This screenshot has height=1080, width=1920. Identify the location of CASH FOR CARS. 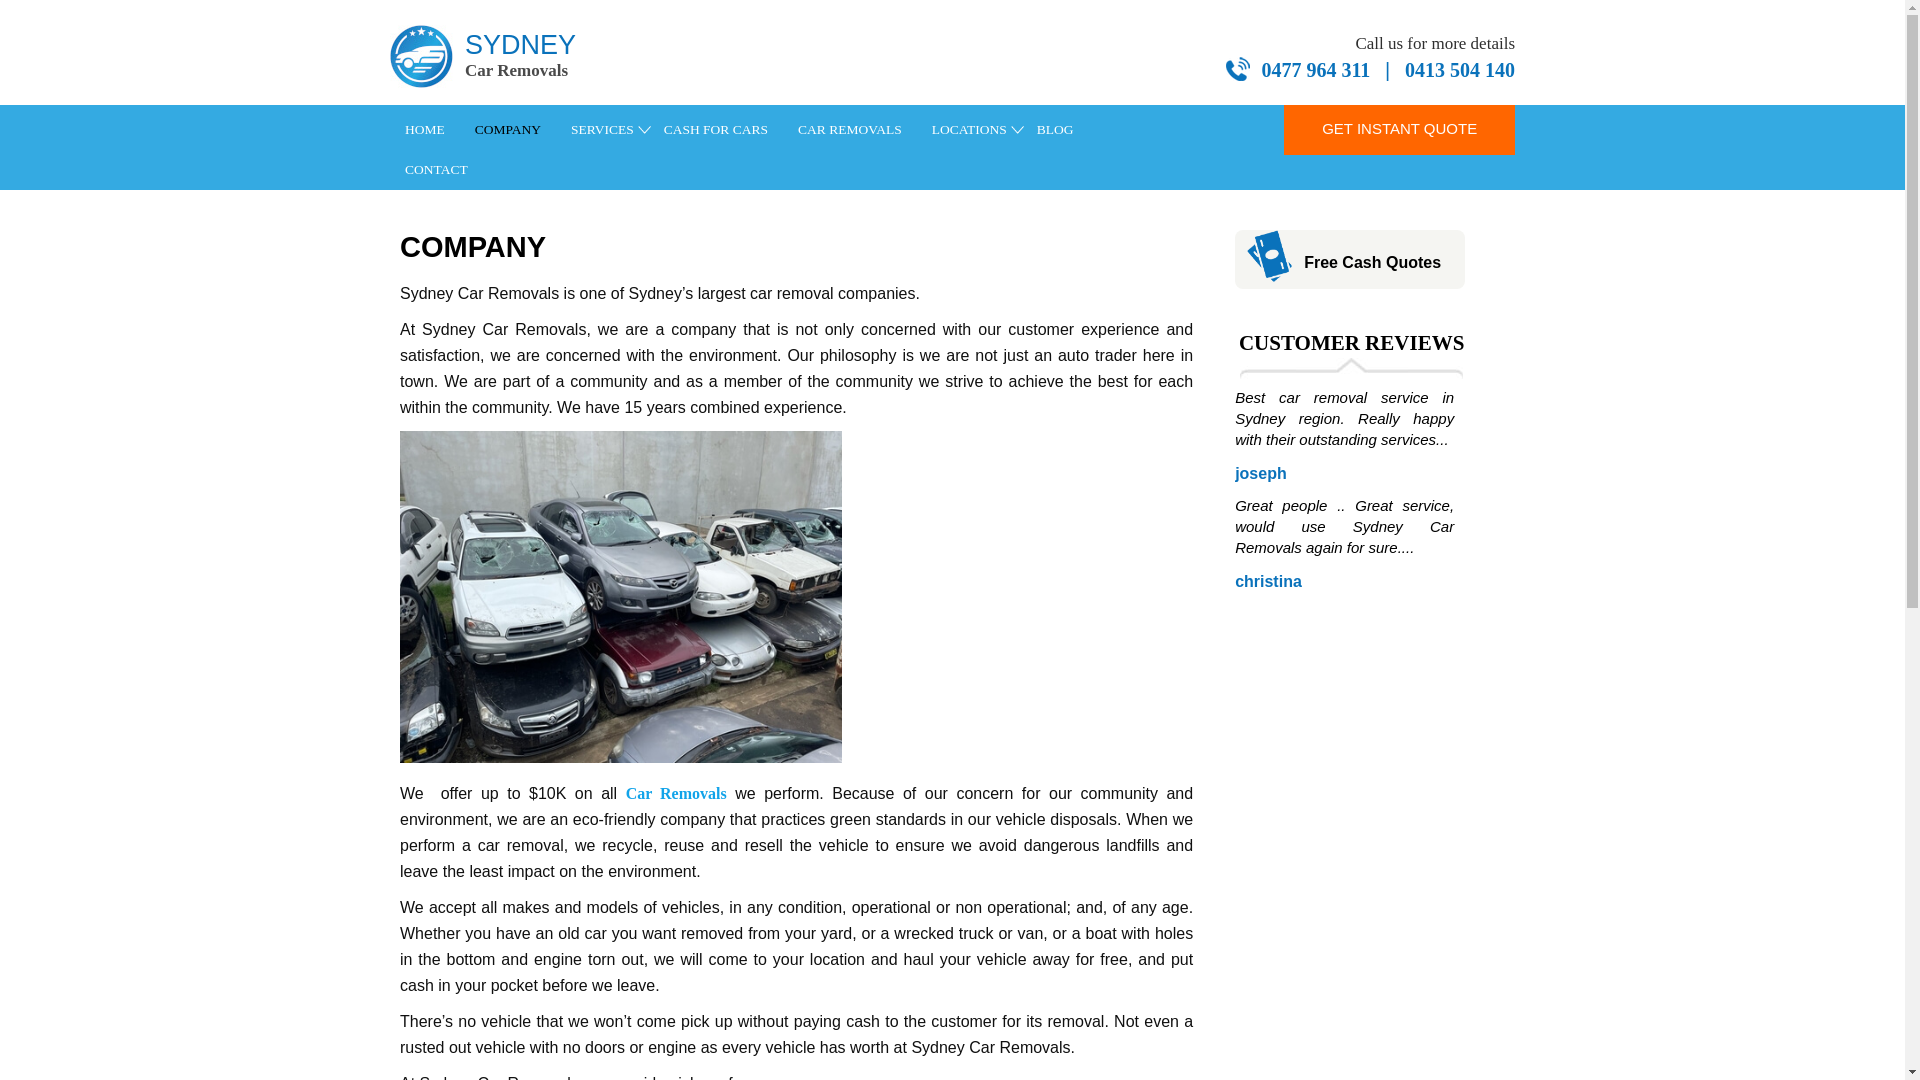
(716, 130).